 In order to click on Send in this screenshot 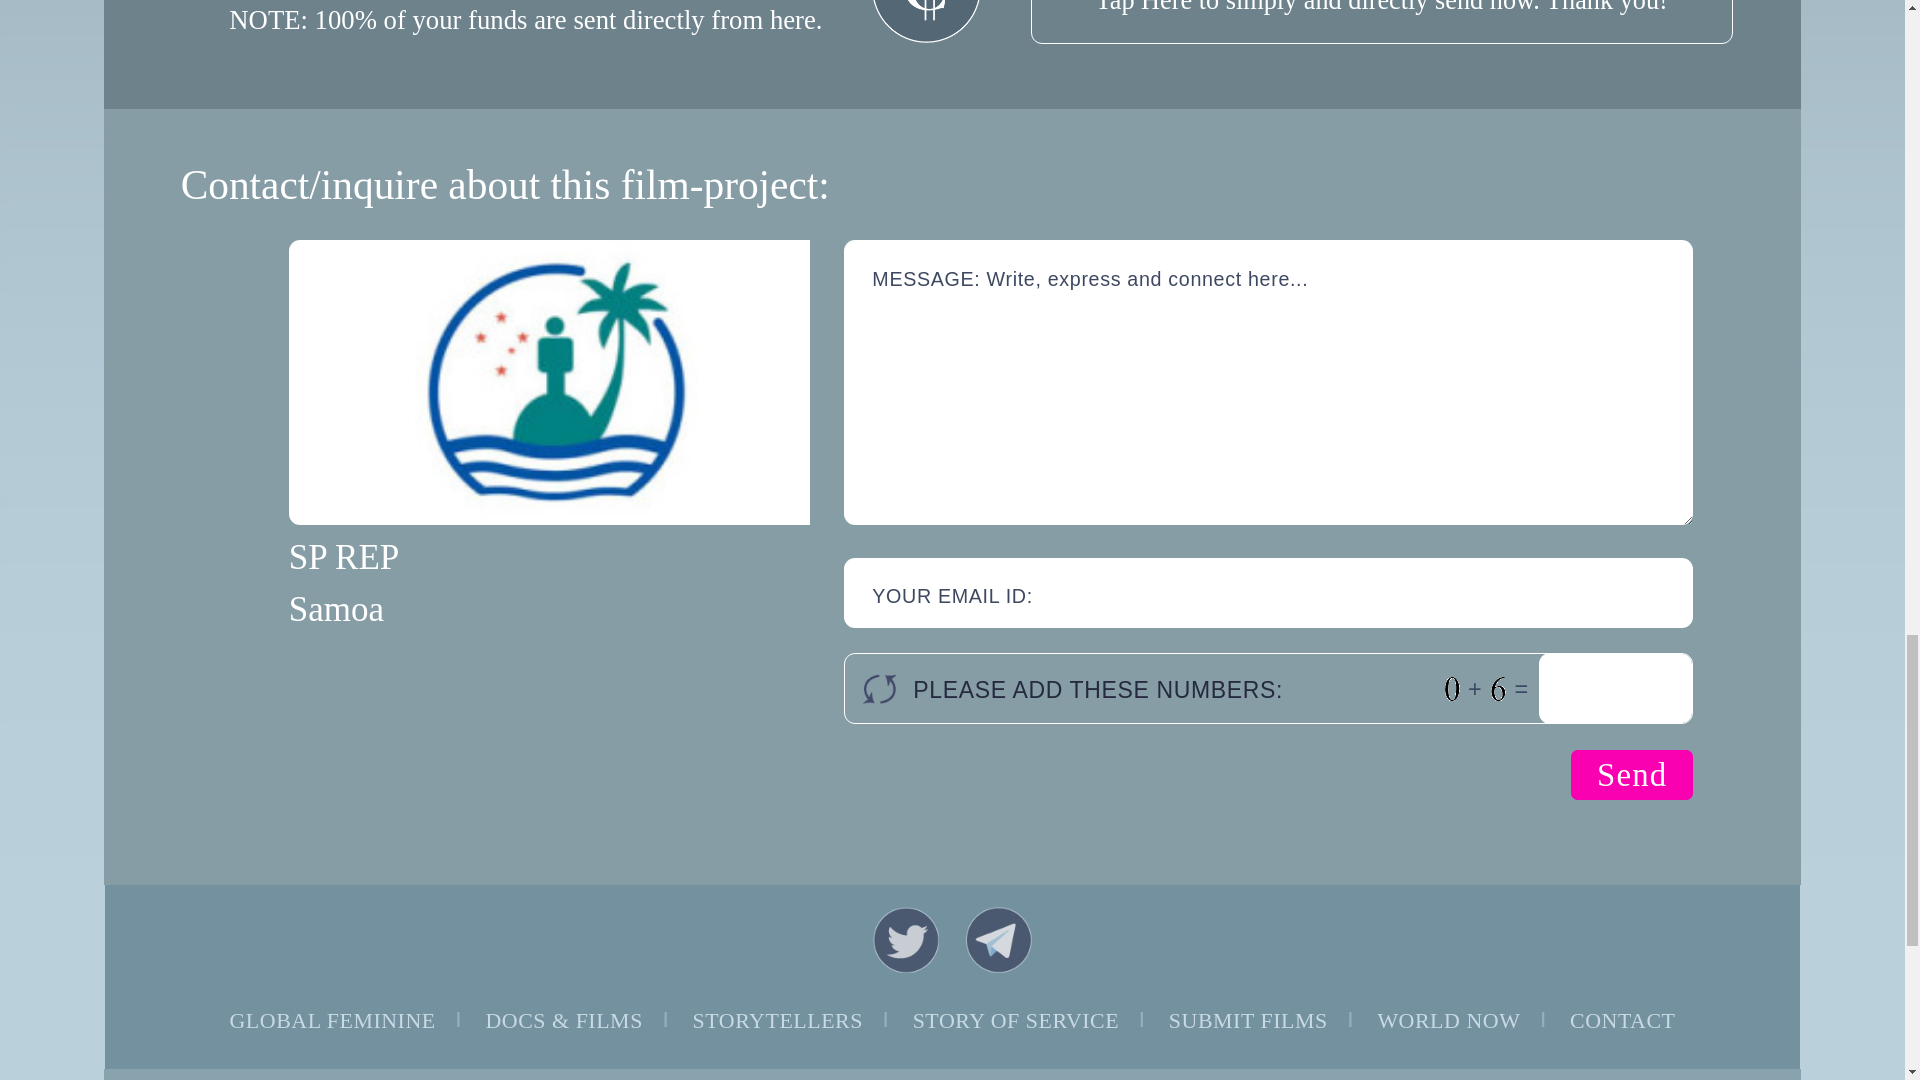, I will do `click(1632, 774)`.